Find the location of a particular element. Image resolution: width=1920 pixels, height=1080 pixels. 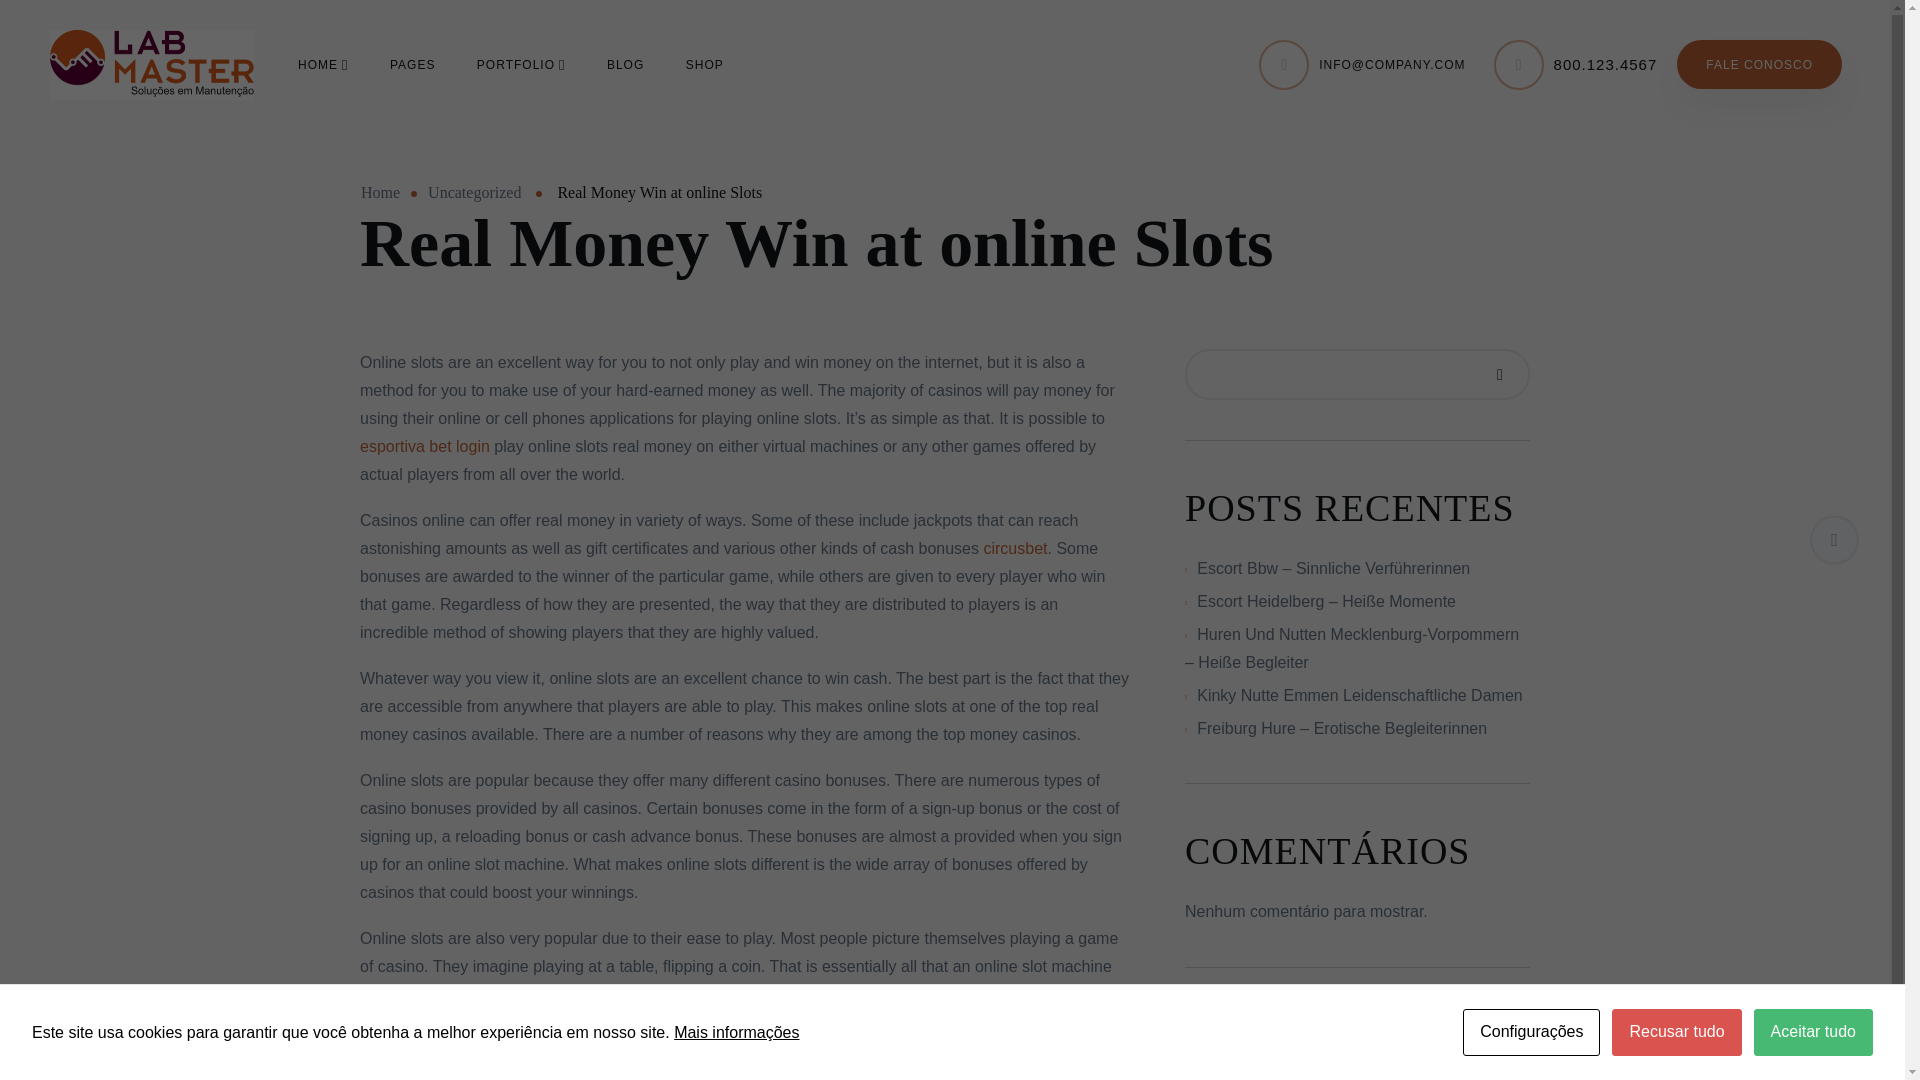

PORTFOLIO is located at coordinates (521, 63).